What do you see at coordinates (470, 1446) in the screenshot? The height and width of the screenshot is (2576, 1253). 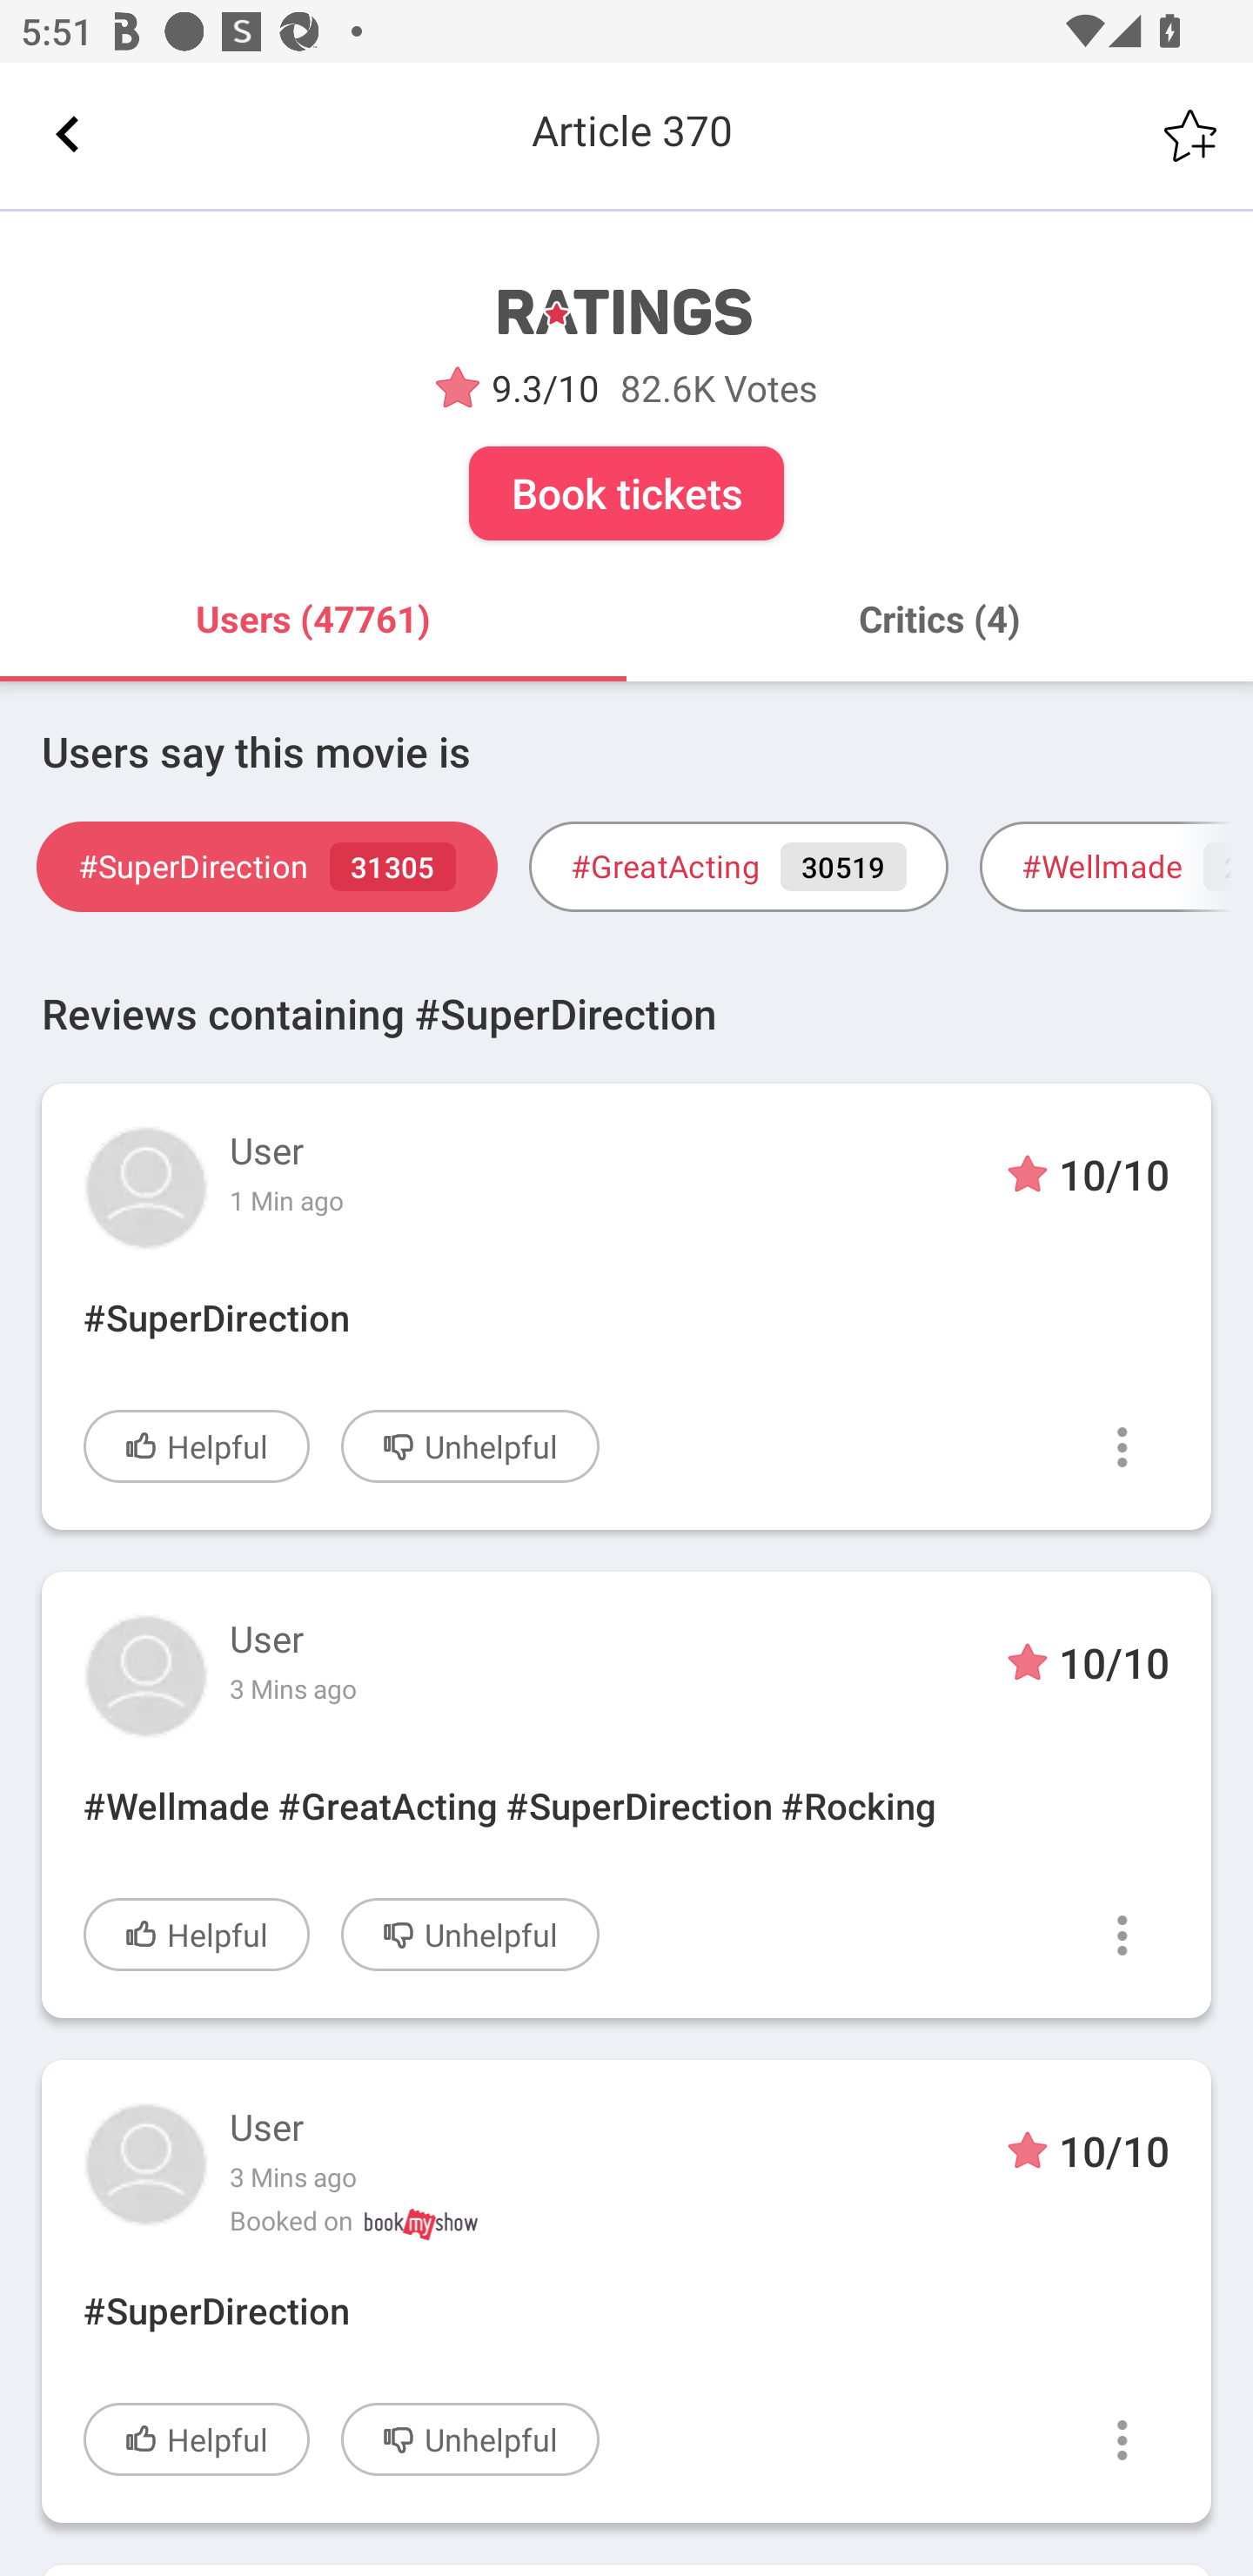 I see `Unhelpful` at bounding box center [470, 1446].